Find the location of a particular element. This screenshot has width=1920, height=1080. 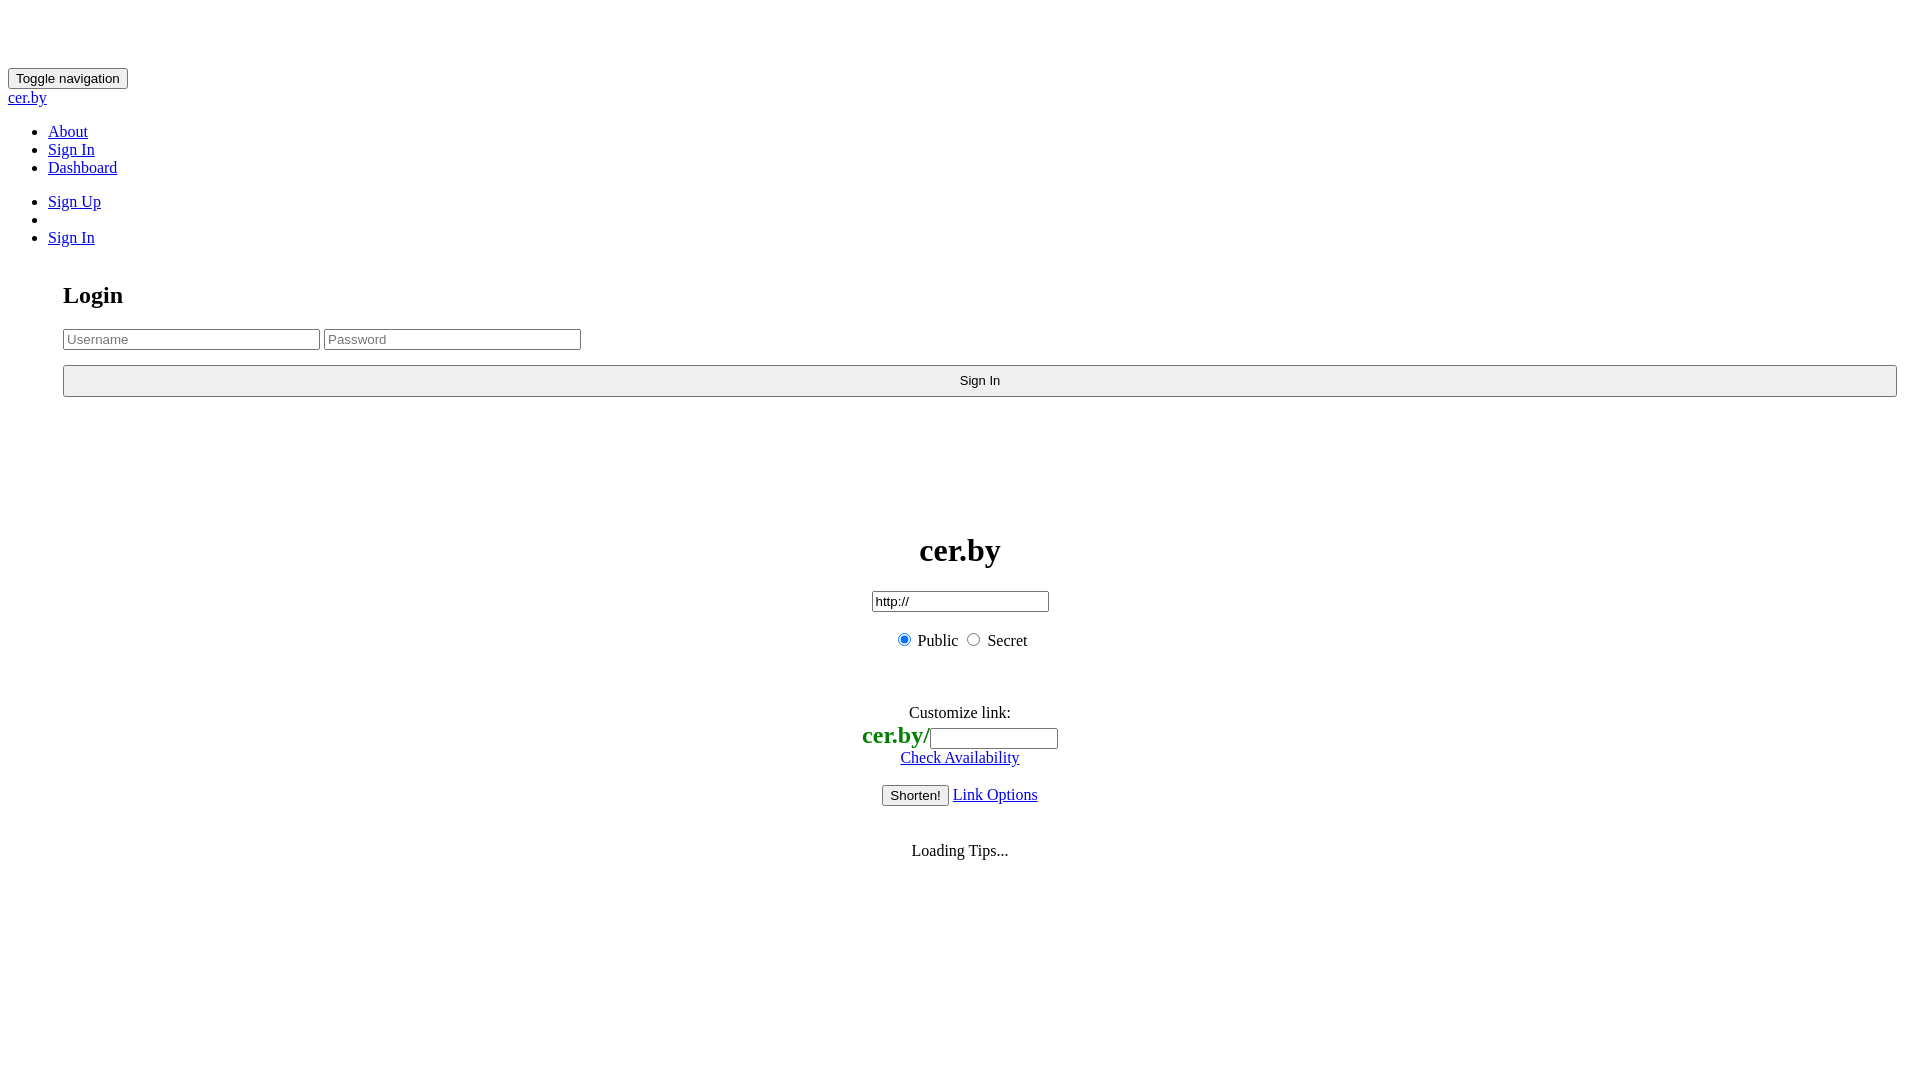

Sign In is located at coordinates (72, 238).